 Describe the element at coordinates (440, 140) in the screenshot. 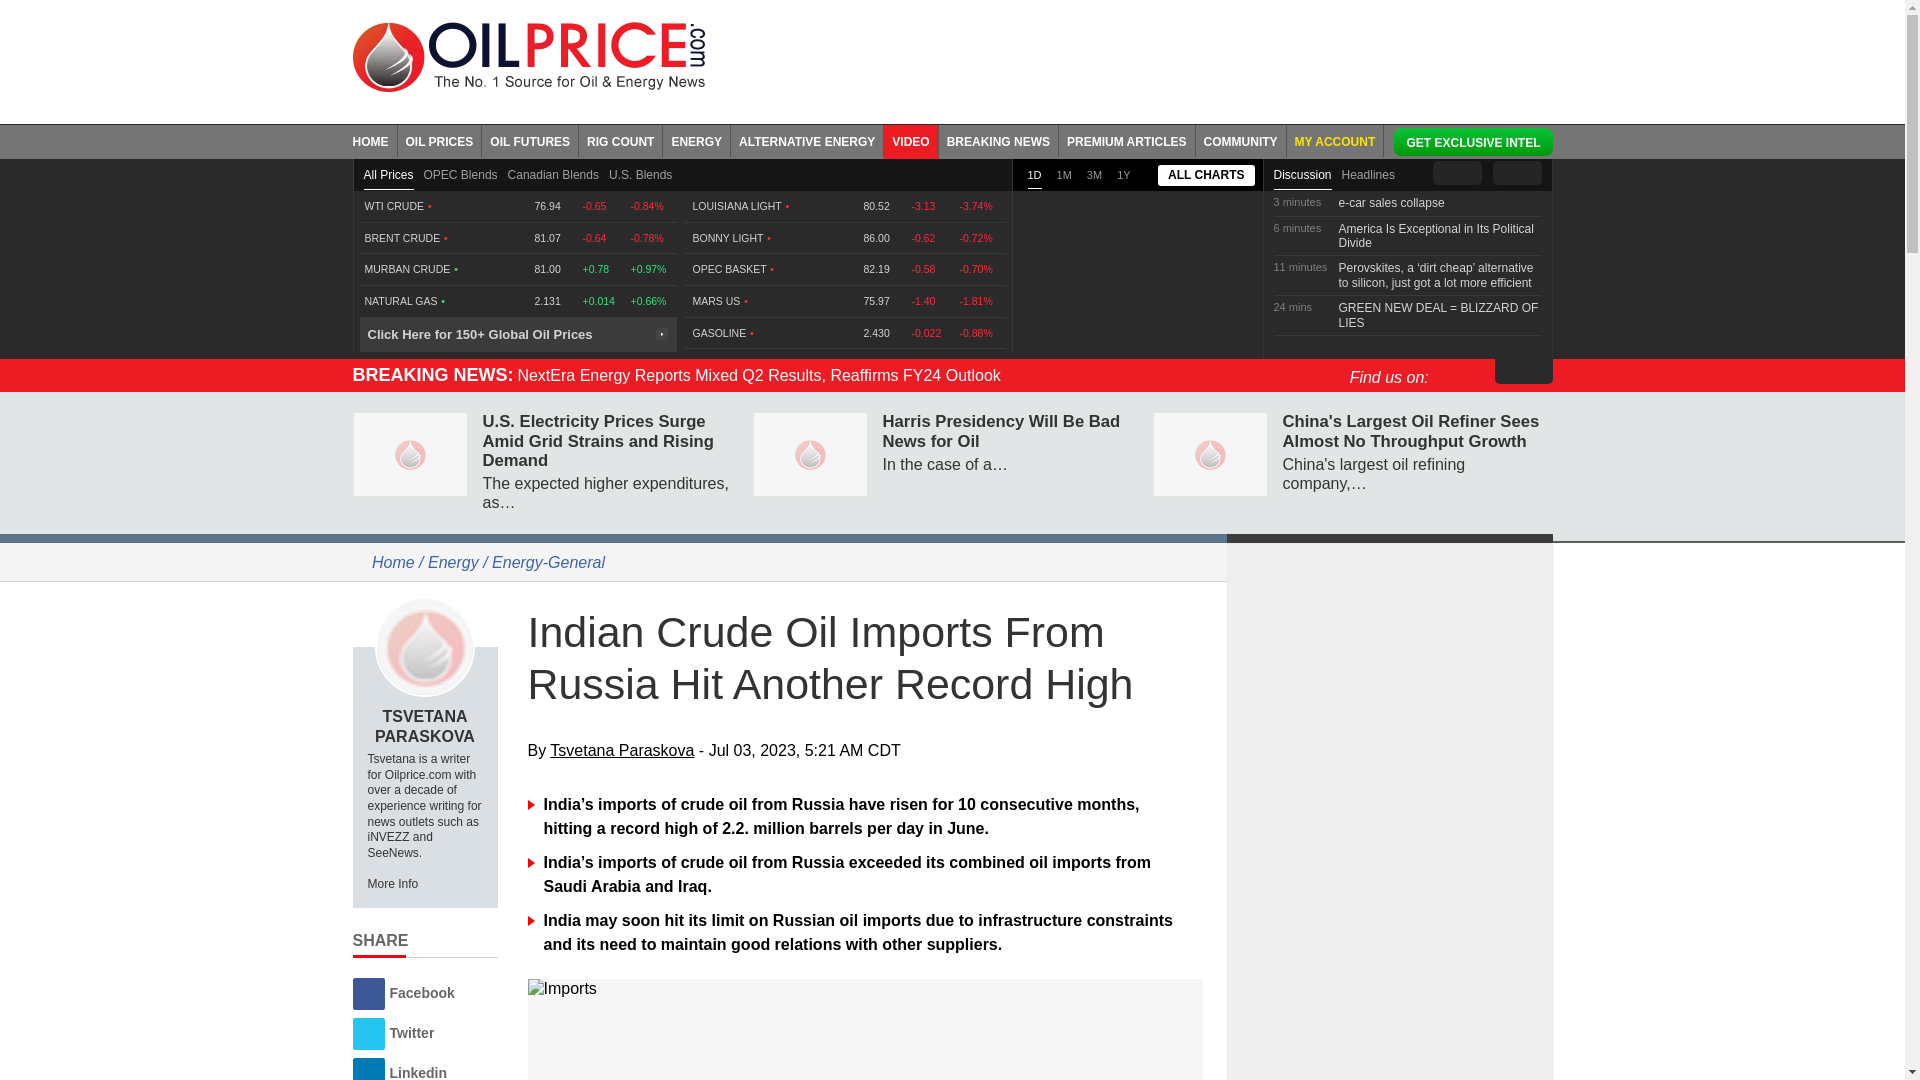

I see `OIL PRICES` at that location.